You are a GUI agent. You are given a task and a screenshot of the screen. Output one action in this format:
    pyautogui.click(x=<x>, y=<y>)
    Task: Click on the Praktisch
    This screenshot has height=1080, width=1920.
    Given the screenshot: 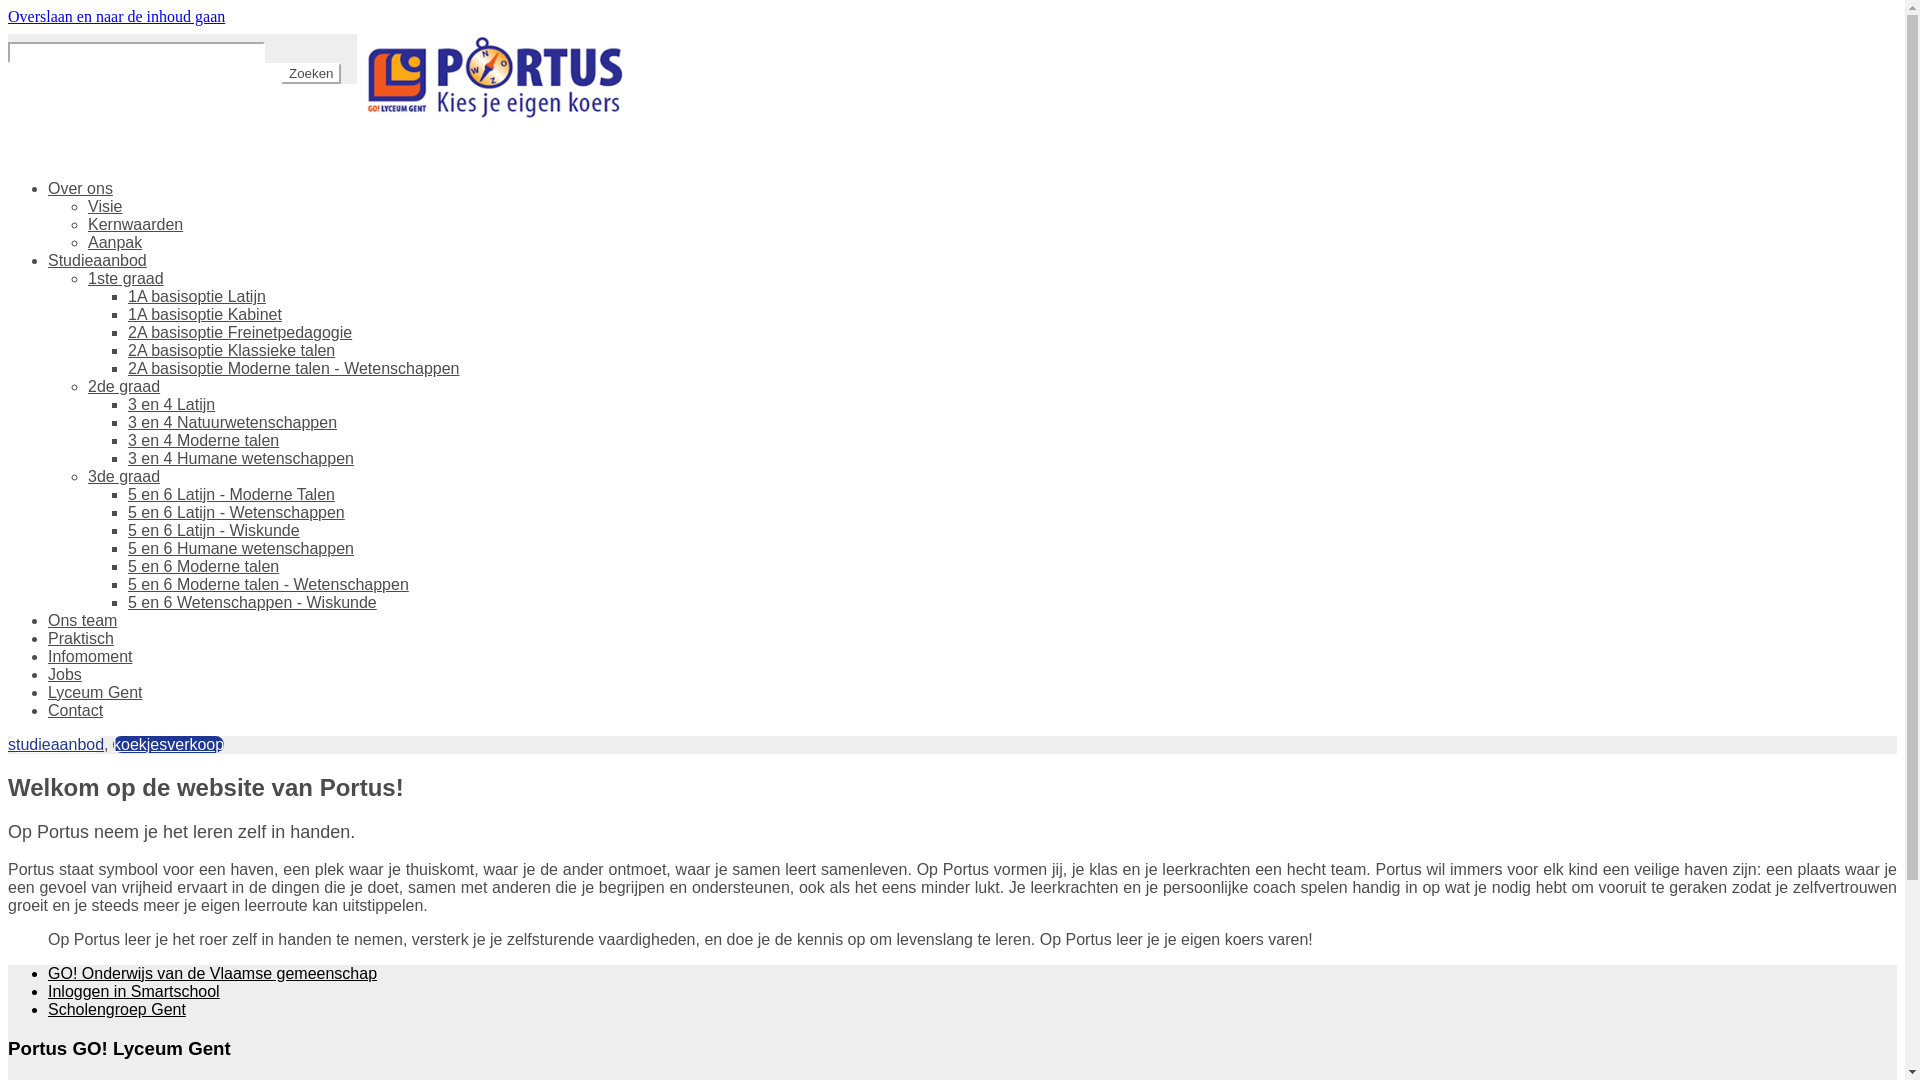 What is the action you would take?
    pyautogui.click(x=81, y=638)
    